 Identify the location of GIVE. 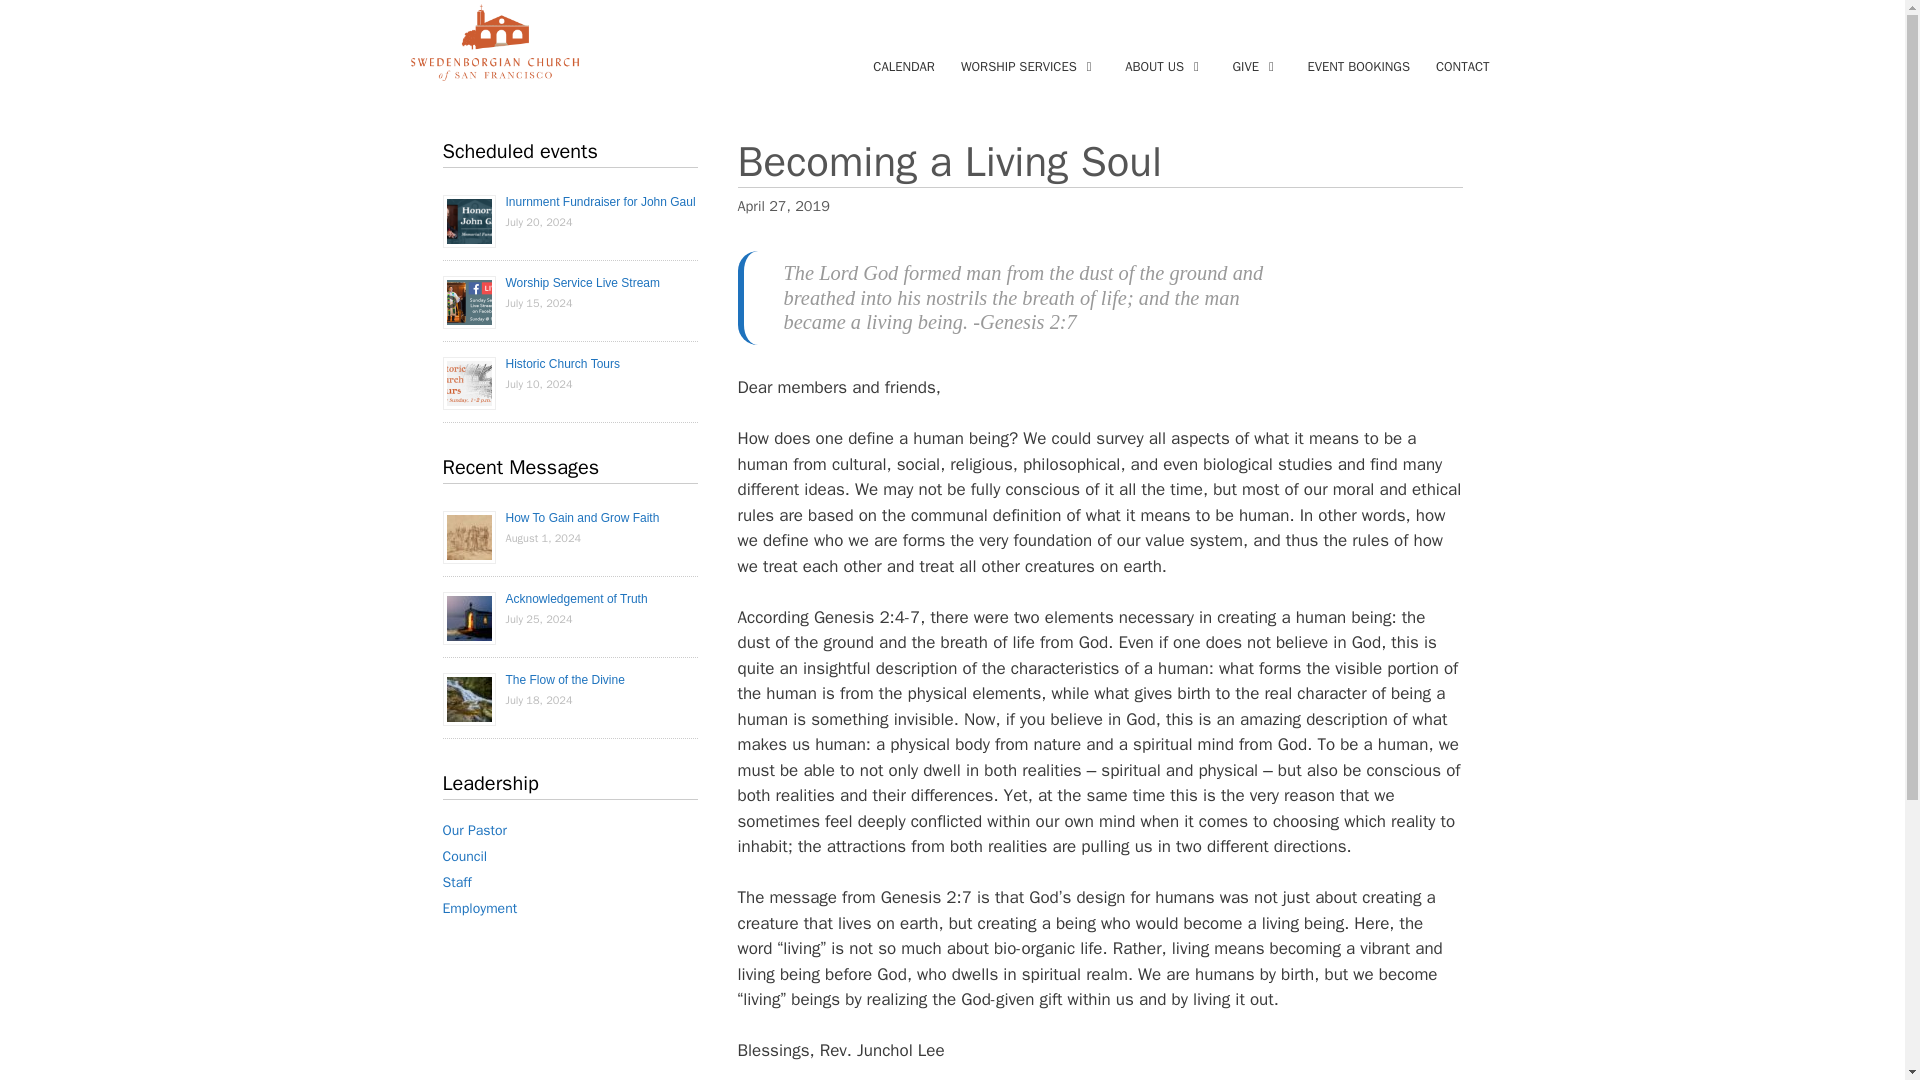
(1256, 66).